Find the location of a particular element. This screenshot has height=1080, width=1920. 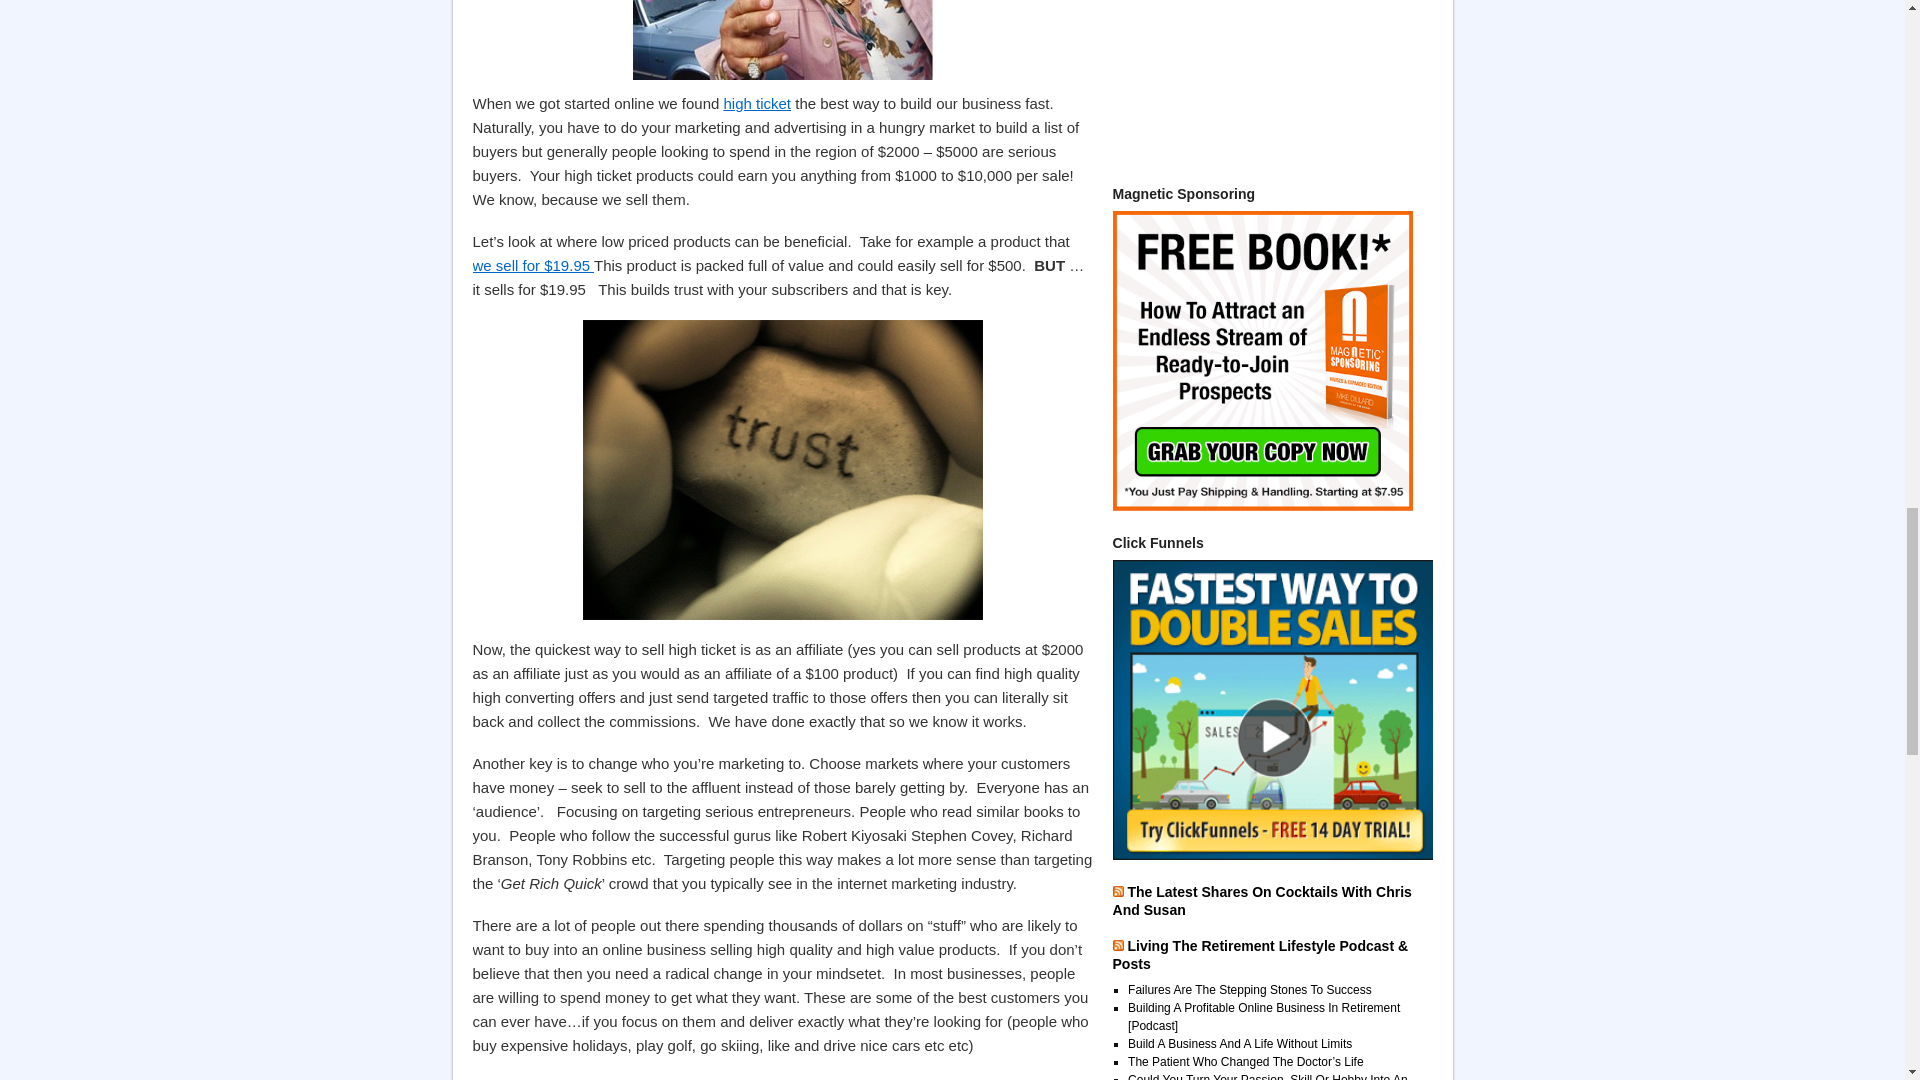

Chris and Susan Beeslely High Ticket is located at coordinates (757, 104).